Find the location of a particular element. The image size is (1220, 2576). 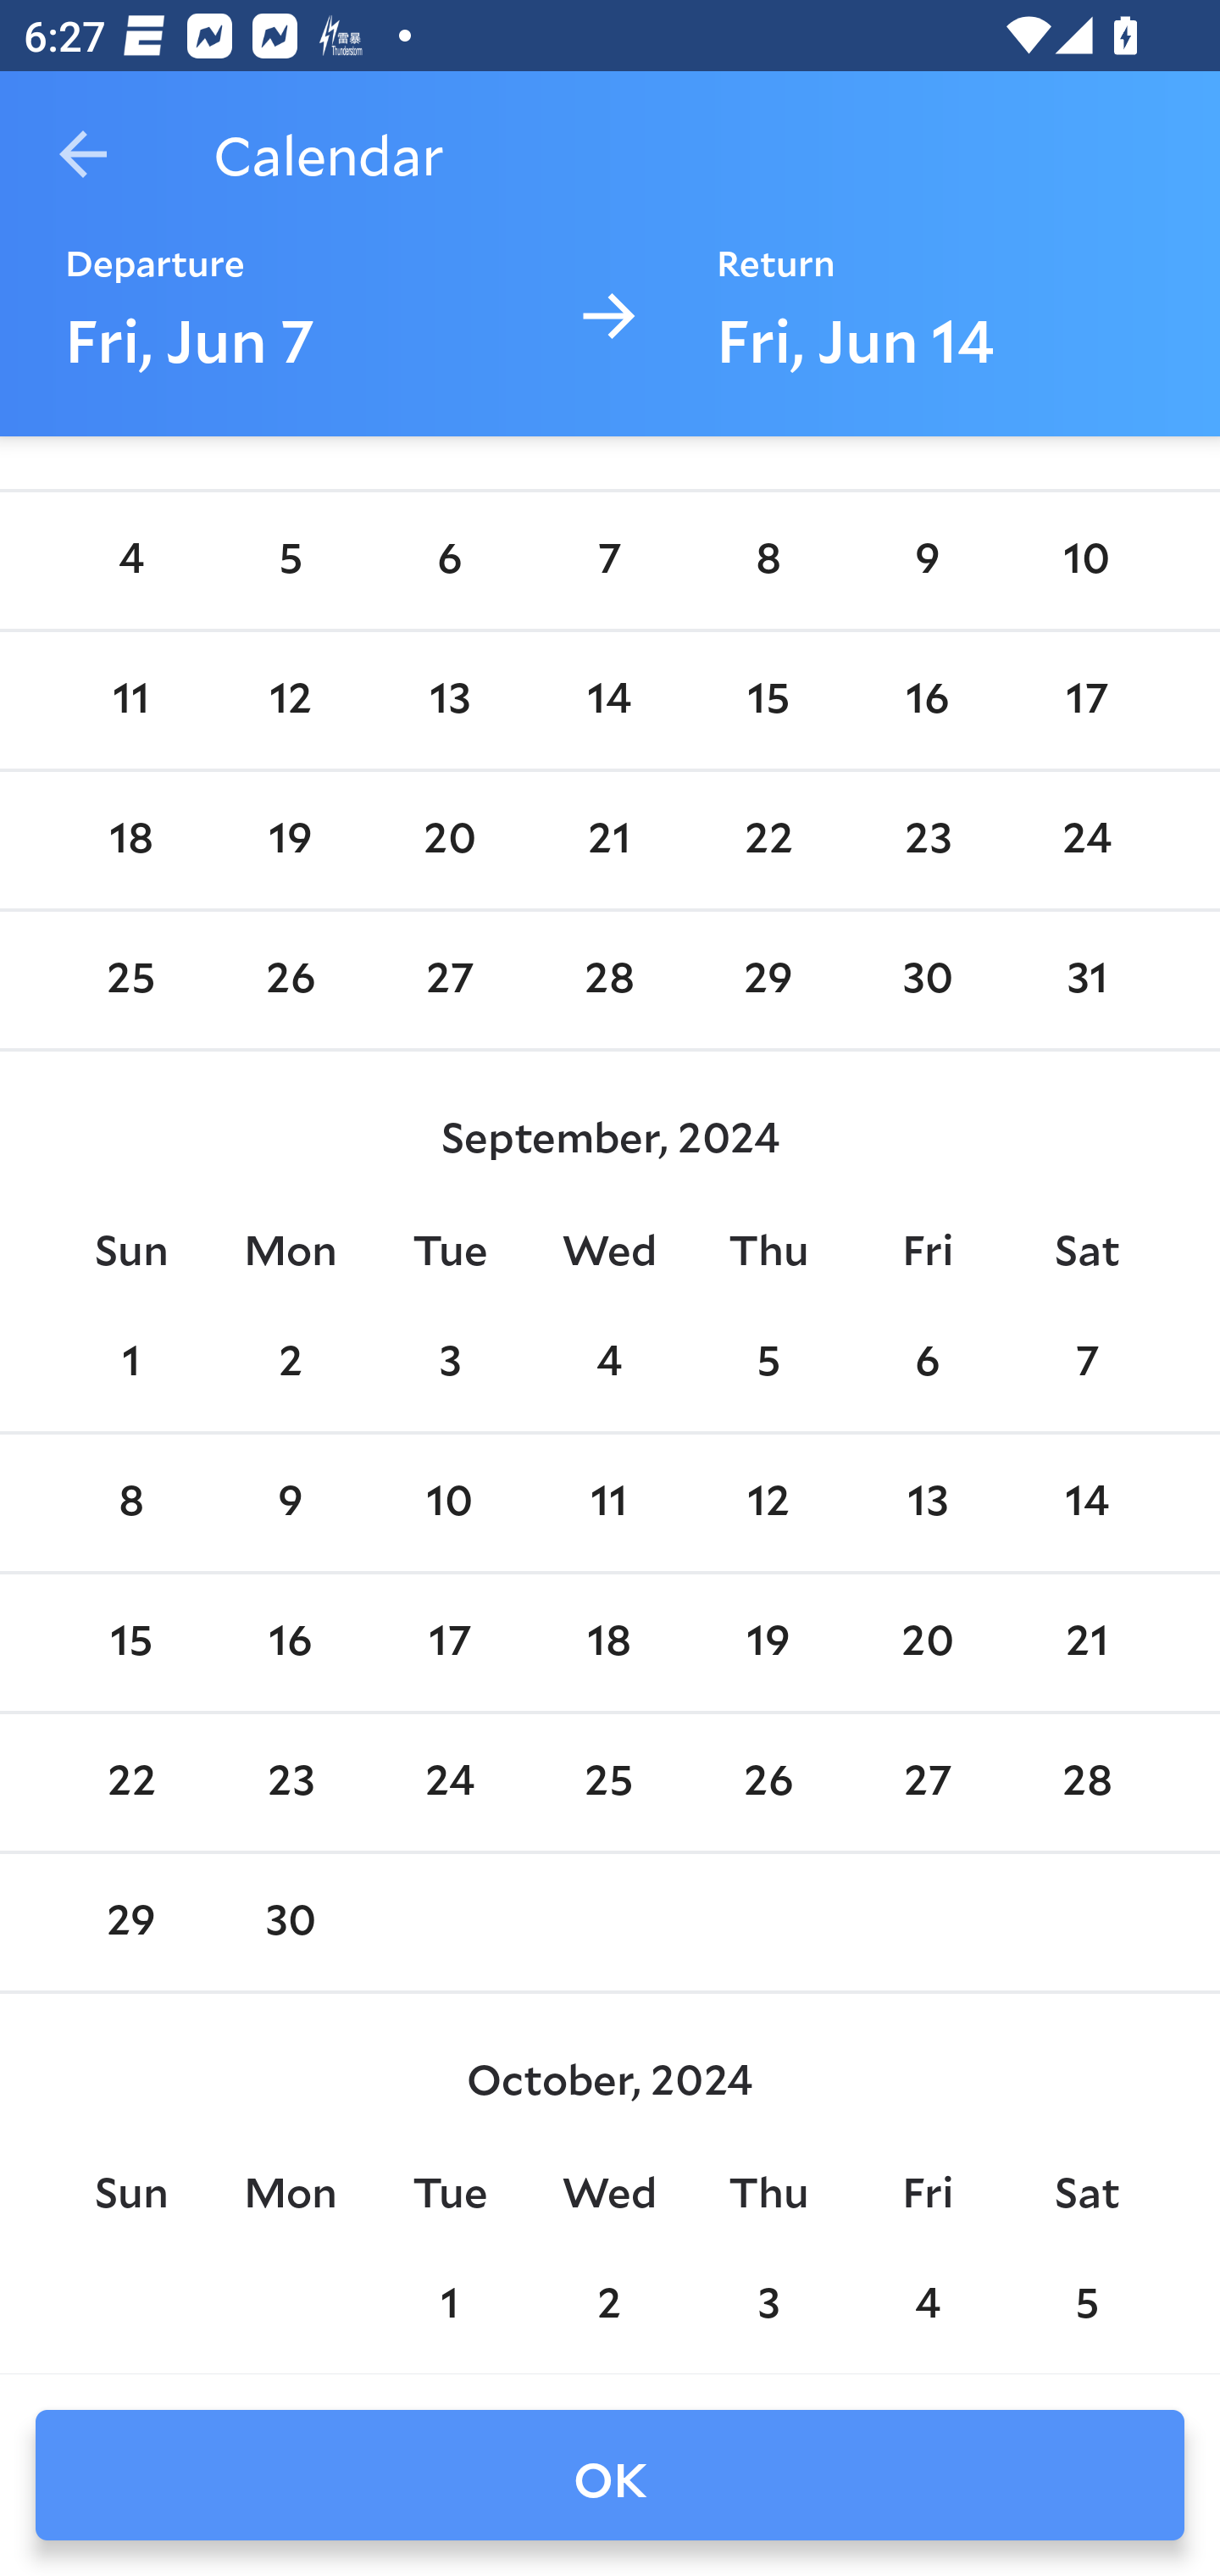

20 is located at coordinates (927, 1643).